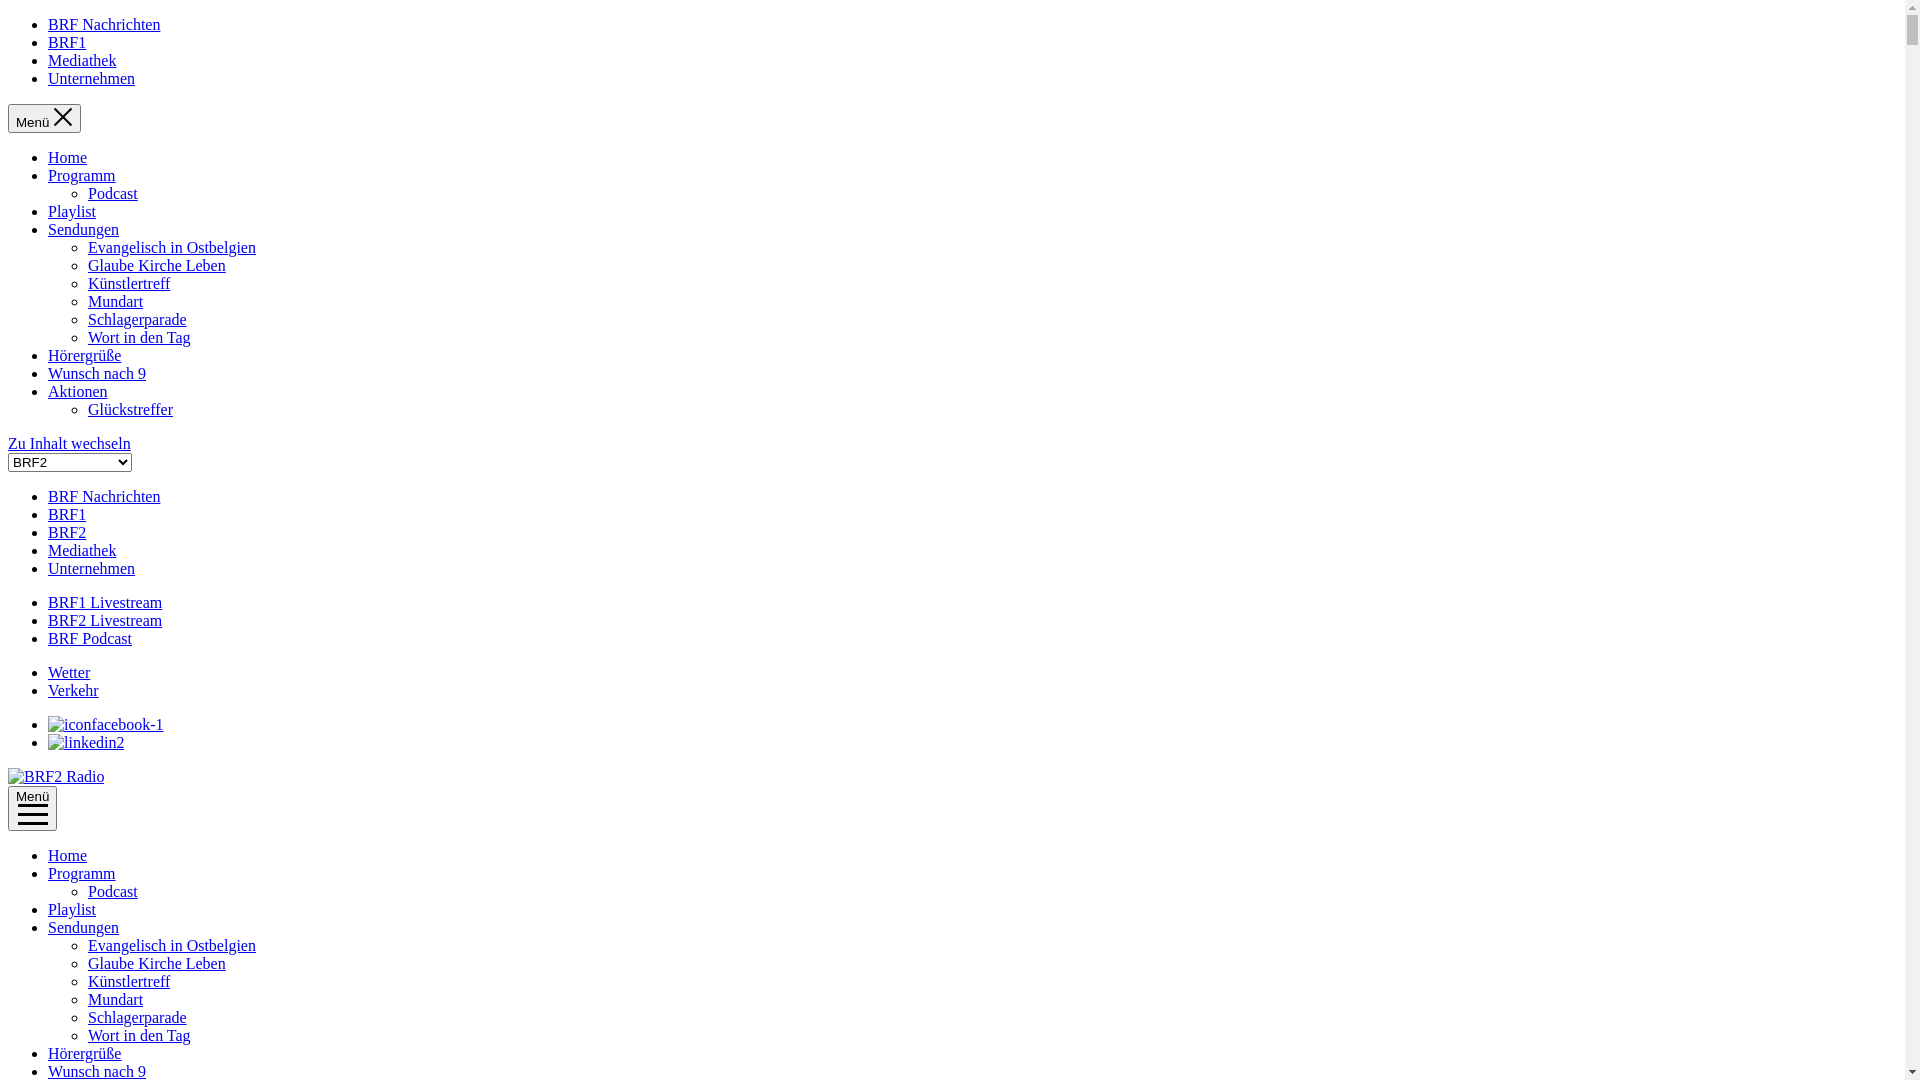 The height and width of the screenshot is (1080, 1920). Describe the element at coordinates (140, 338) in the screenshot. I see `Wort in den Tag` at that location.